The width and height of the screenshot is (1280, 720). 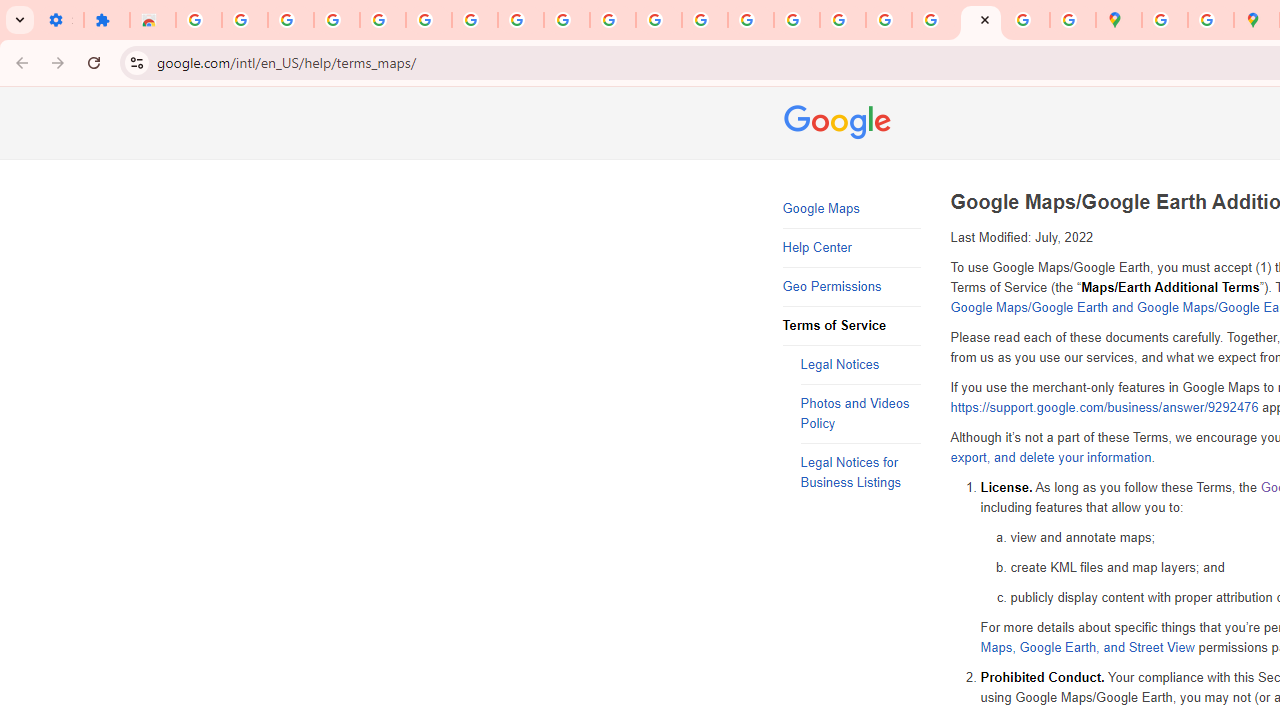 I want to click on Google, so click(x=840, y=124).